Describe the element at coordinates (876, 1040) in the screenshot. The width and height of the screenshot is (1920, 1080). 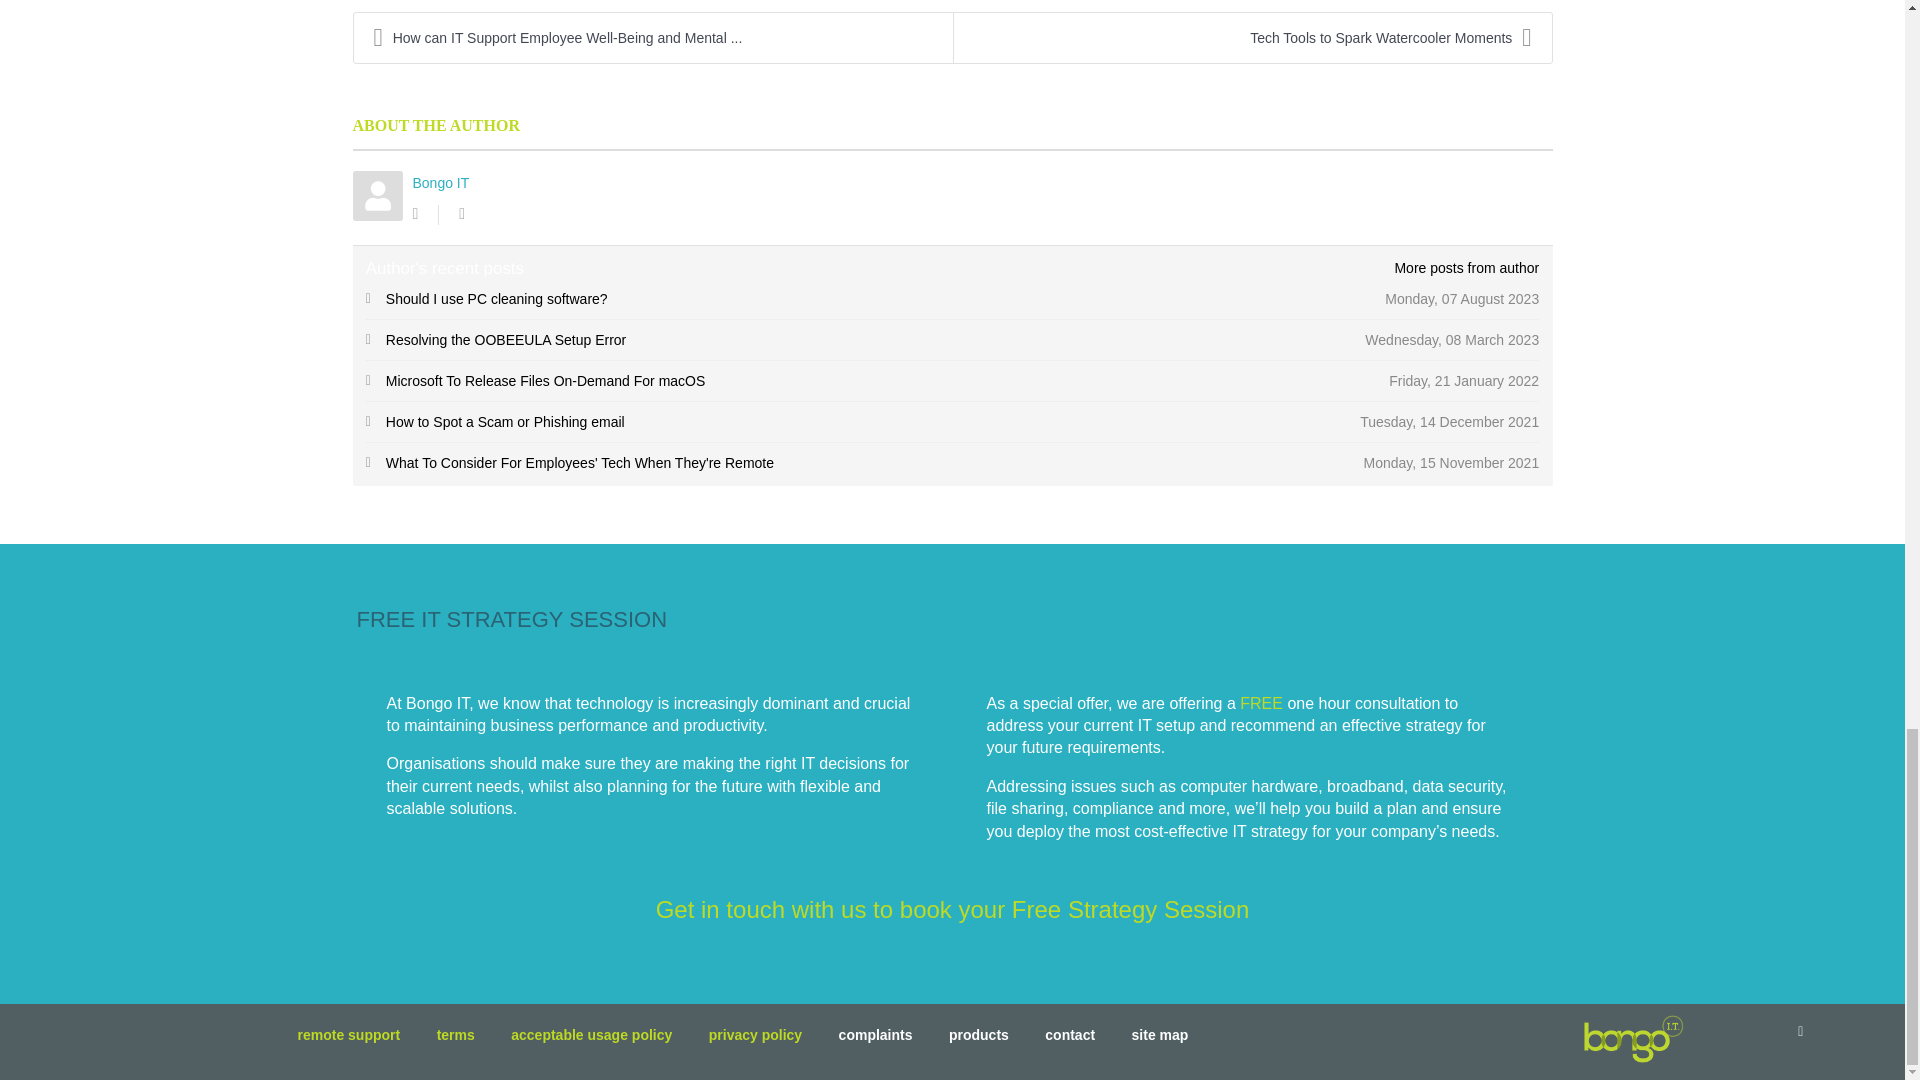
I see `complaints` at that location.